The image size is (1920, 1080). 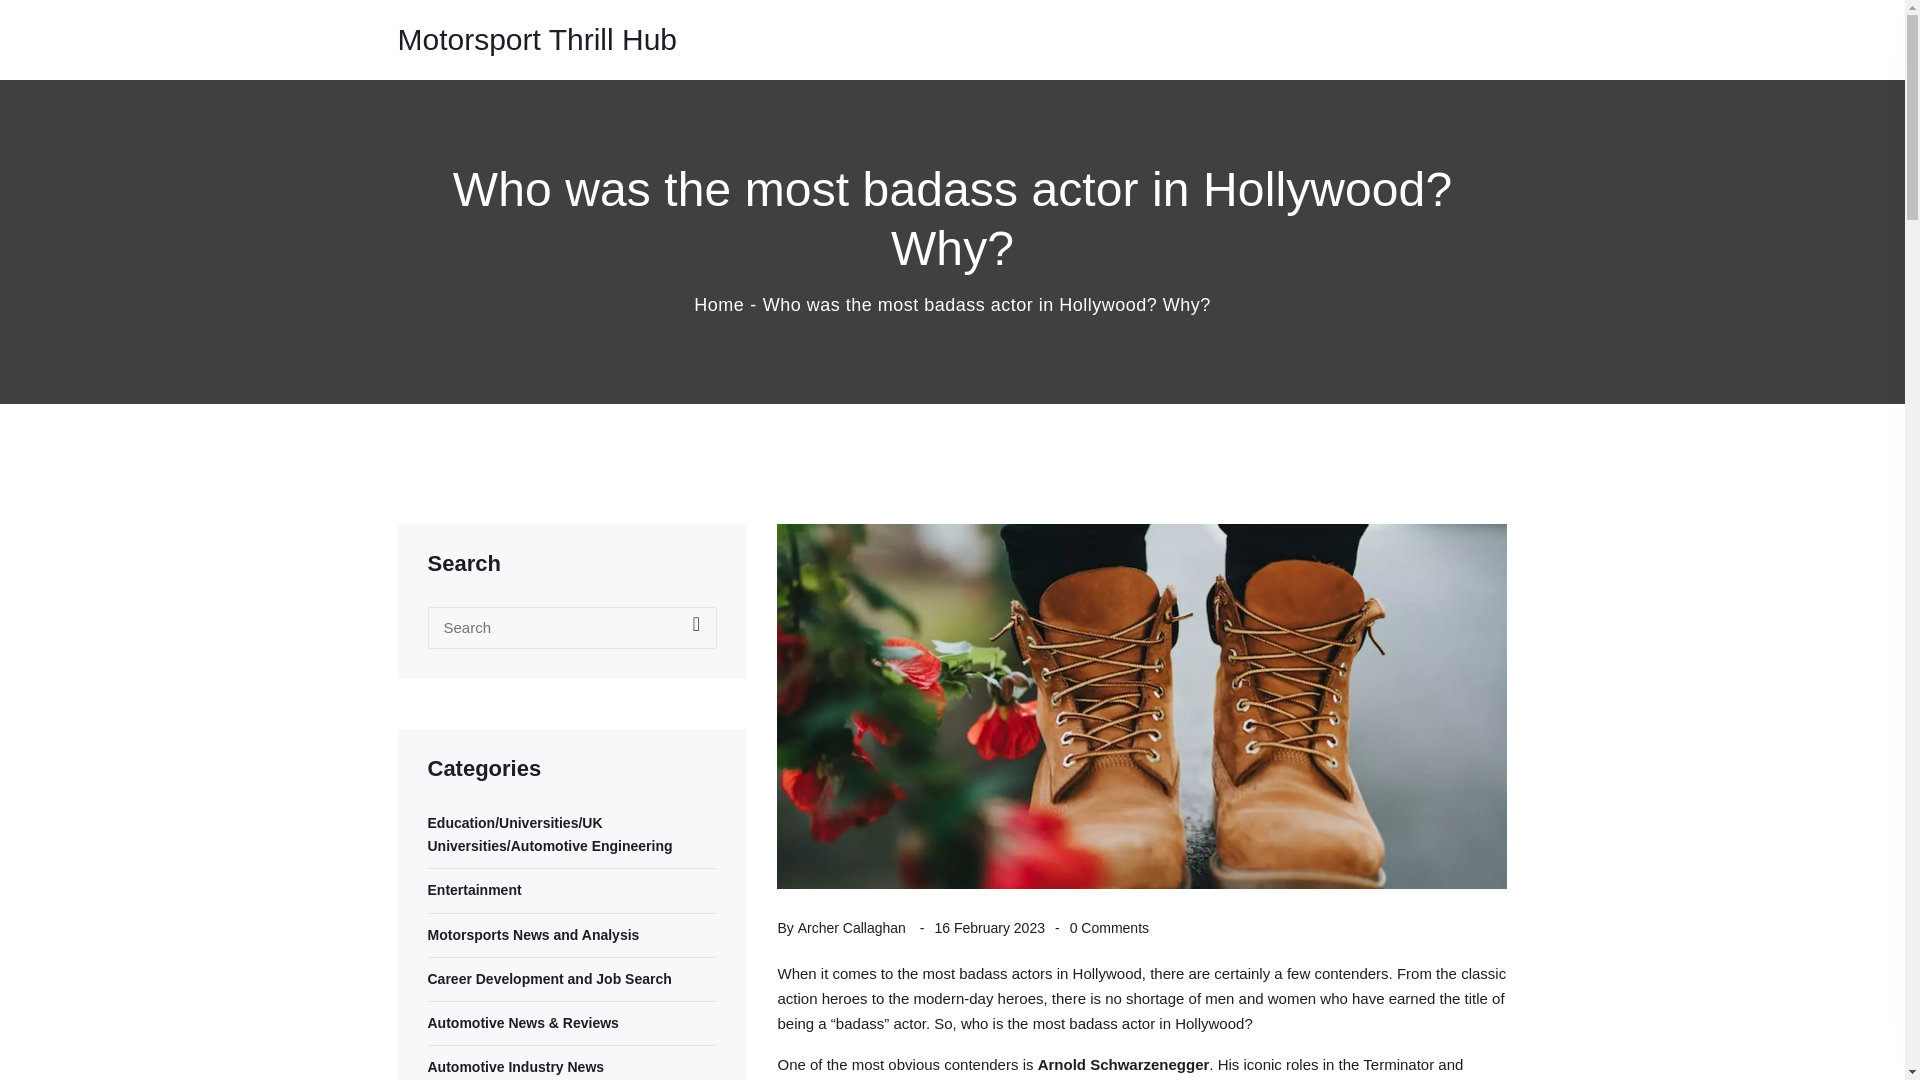 What do you see at coordinates (718, 304) in the screenshot?
I see `Home` at bounding box center [718, 304].